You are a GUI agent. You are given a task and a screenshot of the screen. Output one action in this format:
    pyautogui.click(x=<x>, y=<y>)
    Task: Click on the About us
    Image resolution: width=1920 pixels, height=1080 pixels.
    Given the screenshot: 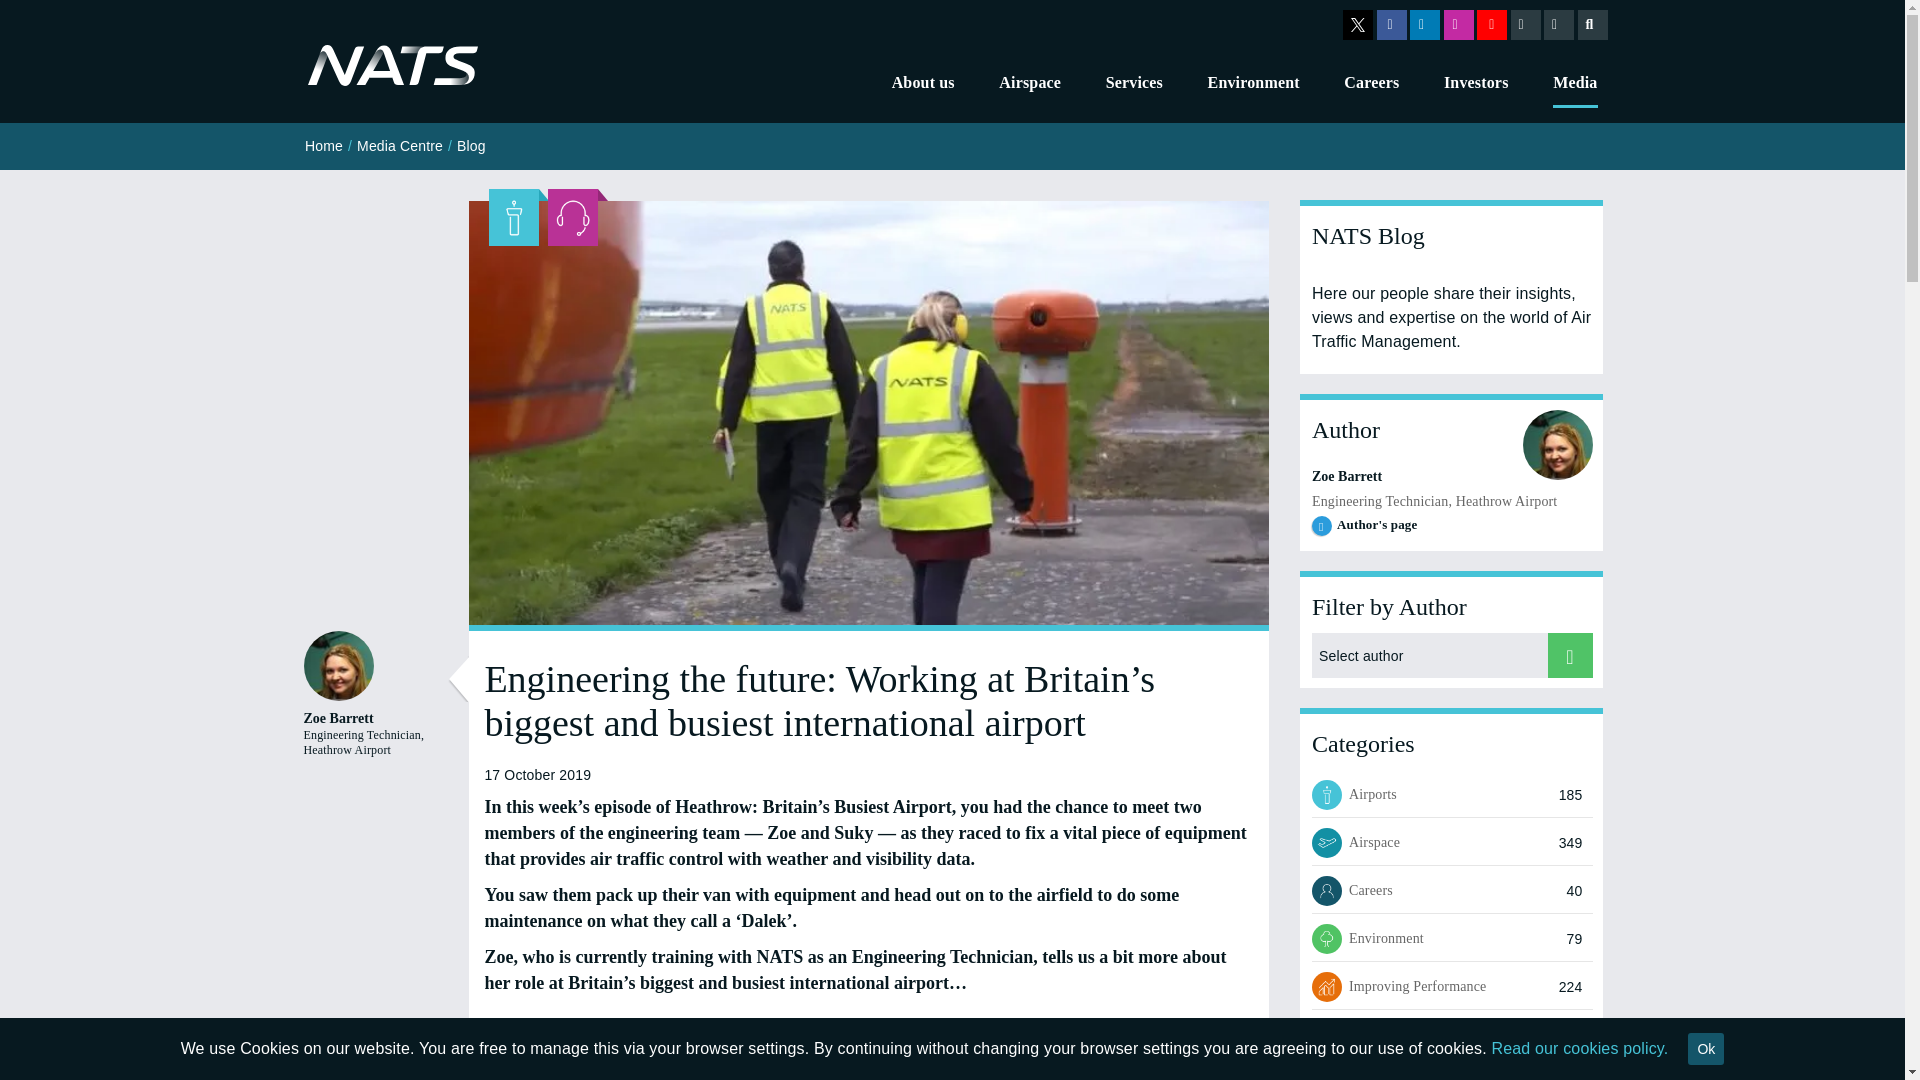 What is the action you would take?
    pyautogui.click(x=923, y=84)
    